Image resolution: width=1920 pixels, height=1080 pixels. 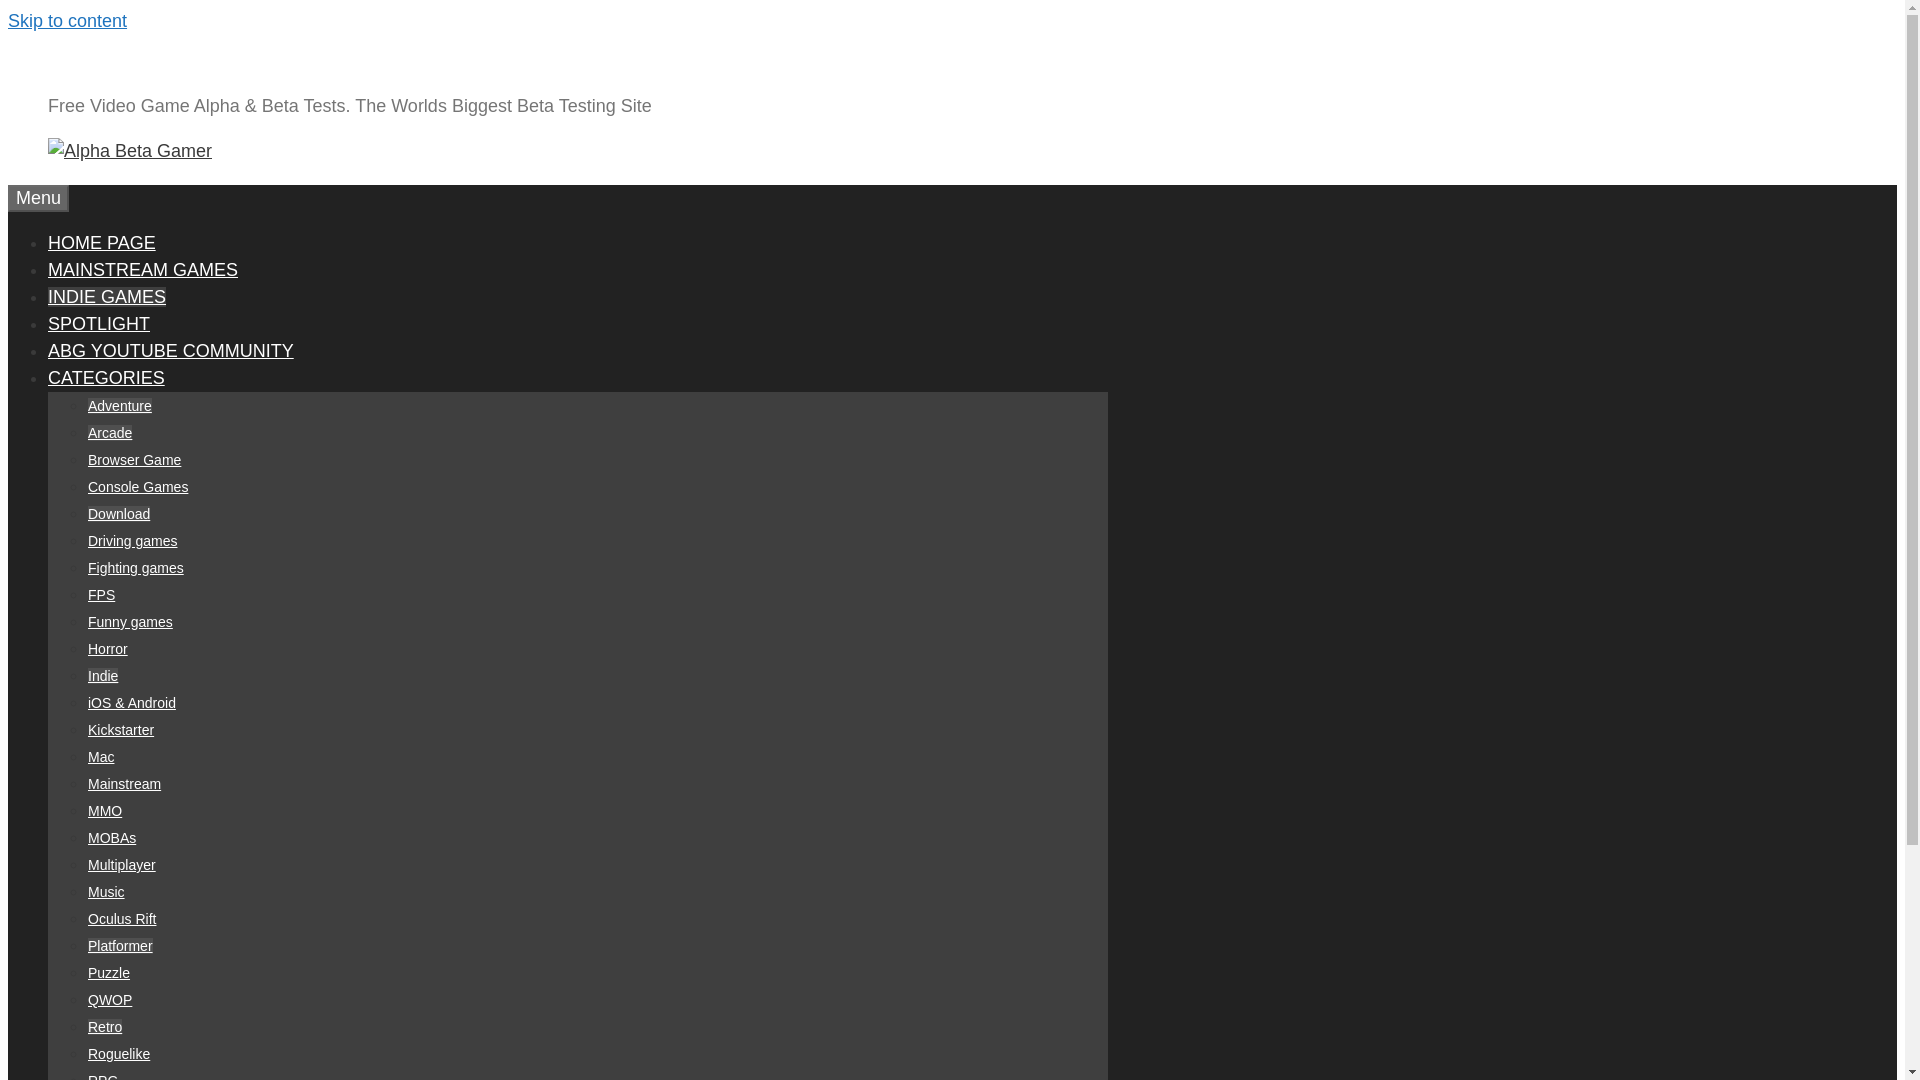 I want to click on HOME PAGE, so click(x=102, y=242).